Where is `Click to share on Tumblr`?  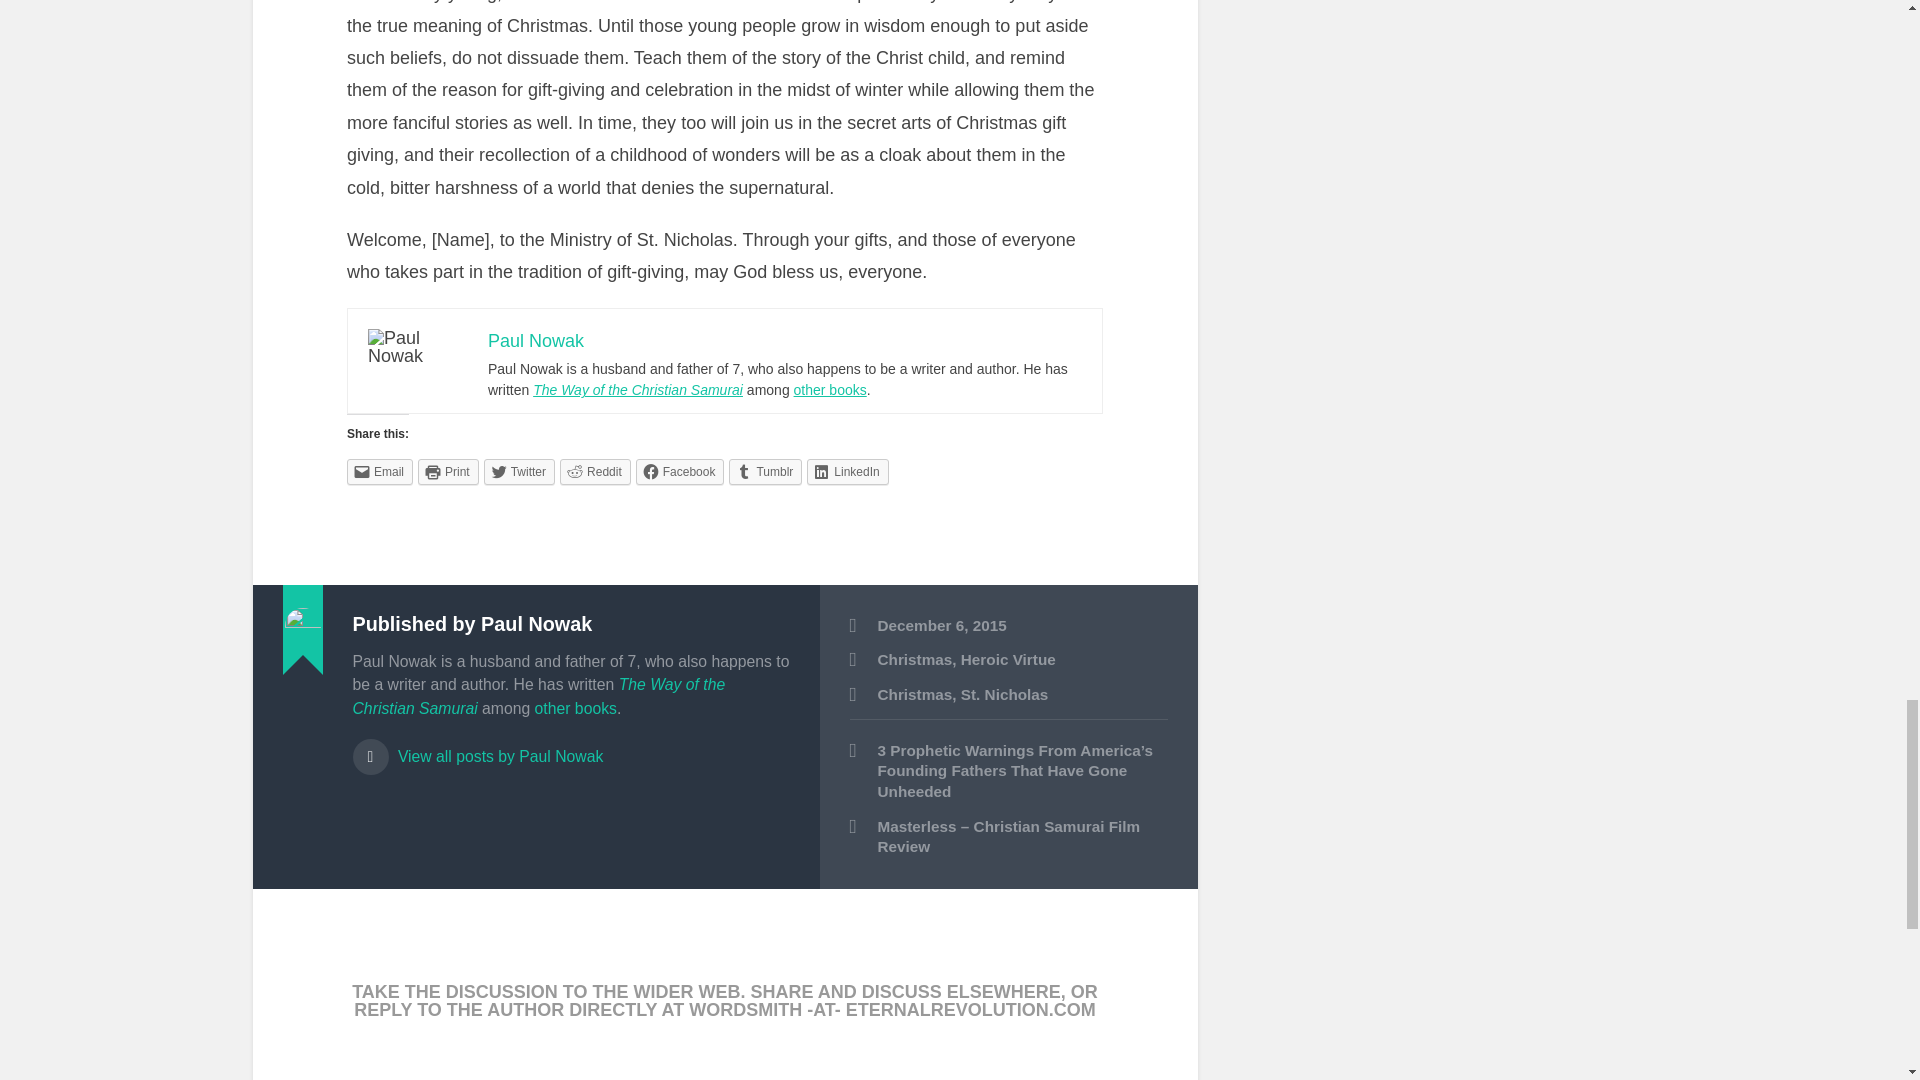
Click to share on Tumblr is located at coordinates (766, 472).